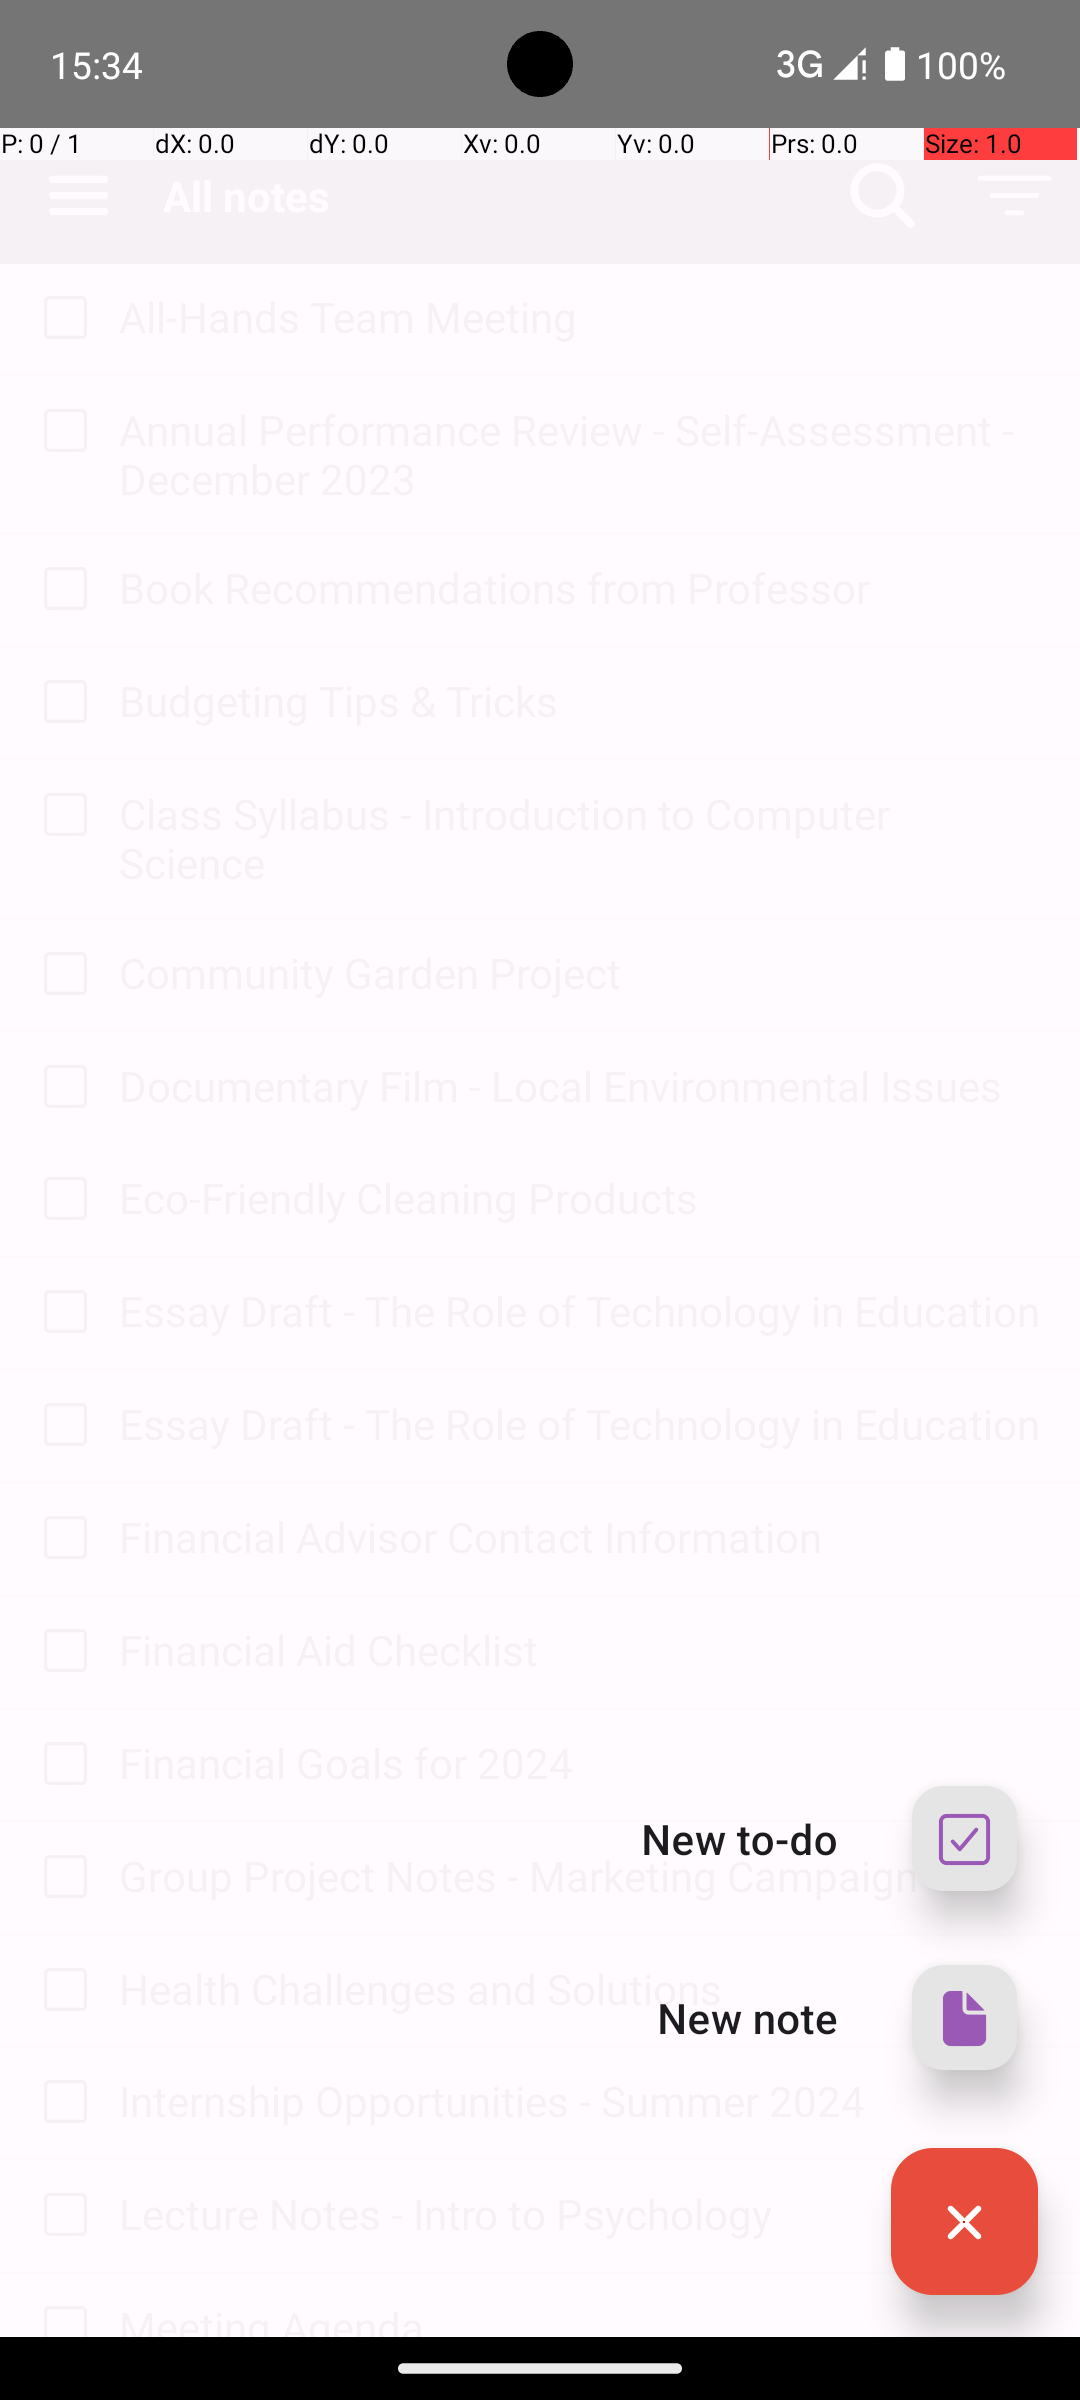  Describe the element at coordinates (490, 196) in the screenshot. I see `All notes` at that location.